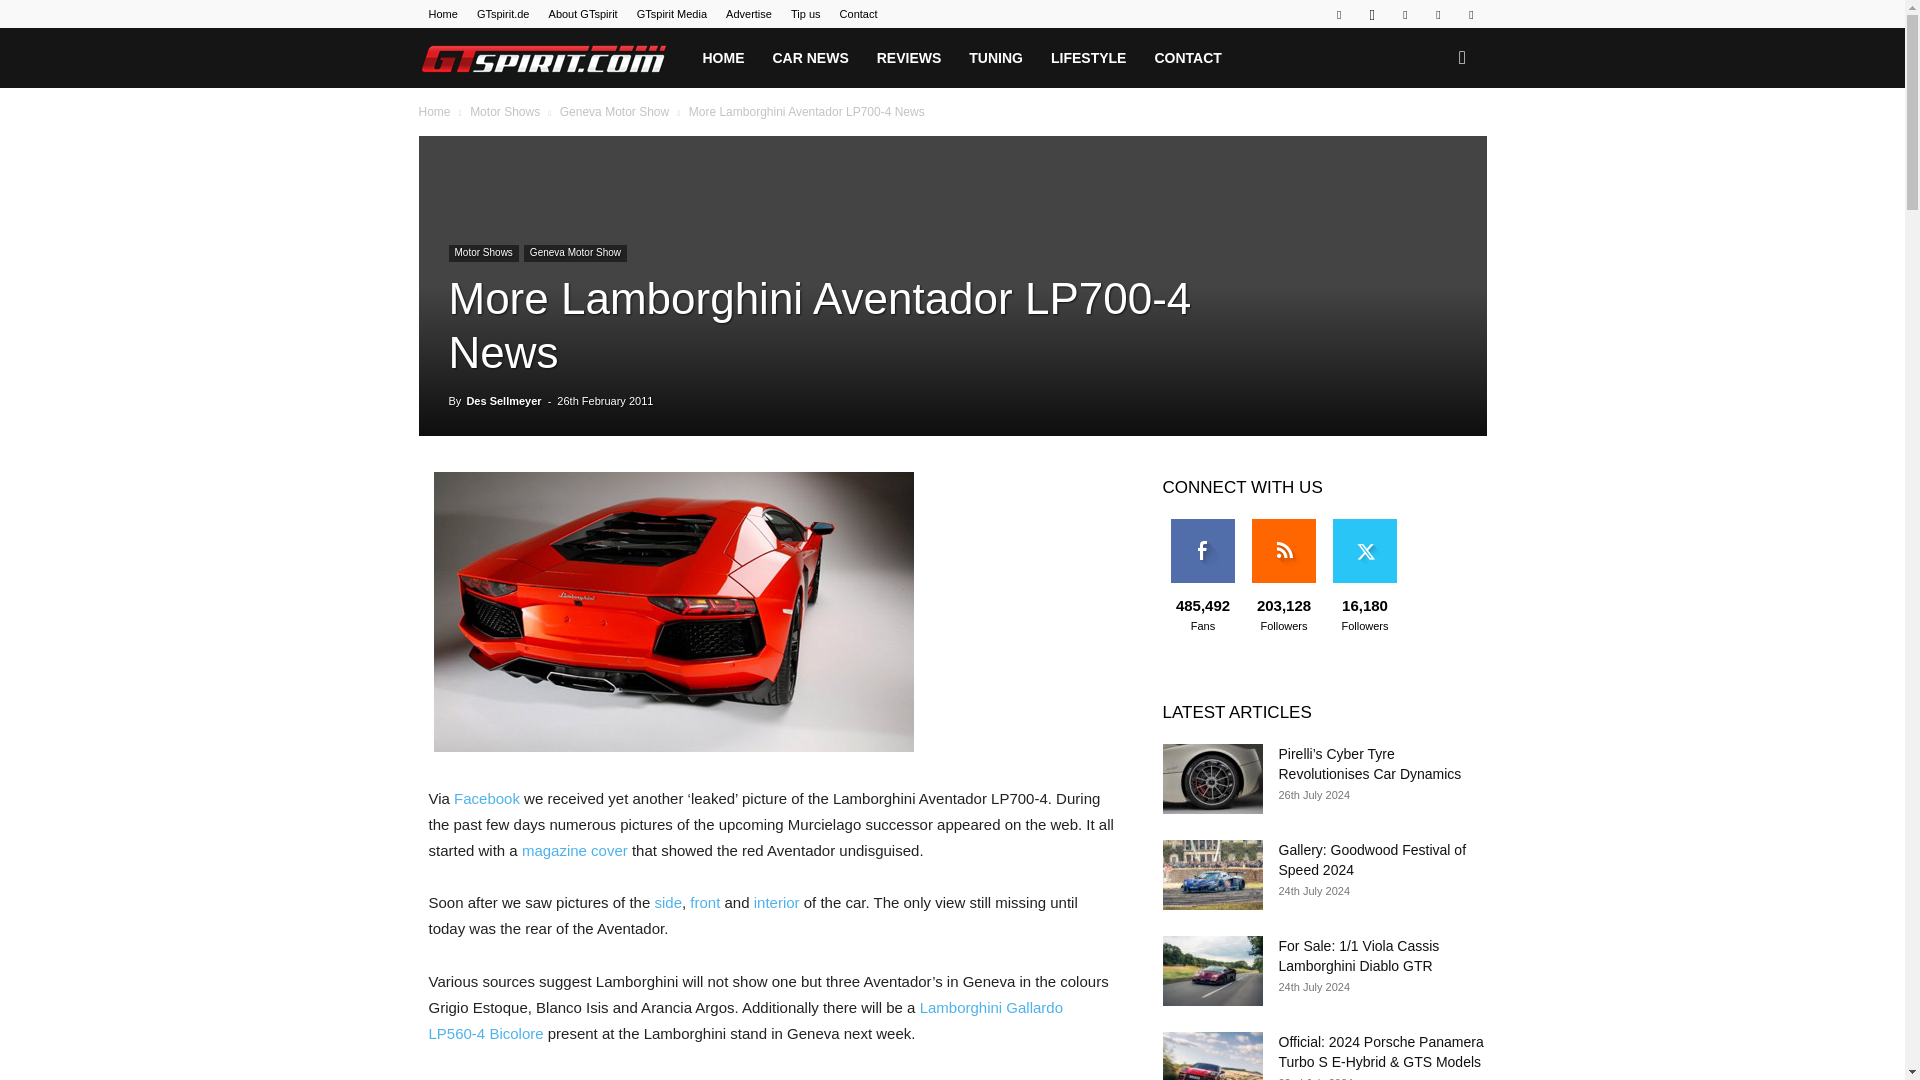 This screenshot has width=1920, height=1080. Describe the element at coordinates (858, 14) in the screenshot. I see `Contact` at that location.